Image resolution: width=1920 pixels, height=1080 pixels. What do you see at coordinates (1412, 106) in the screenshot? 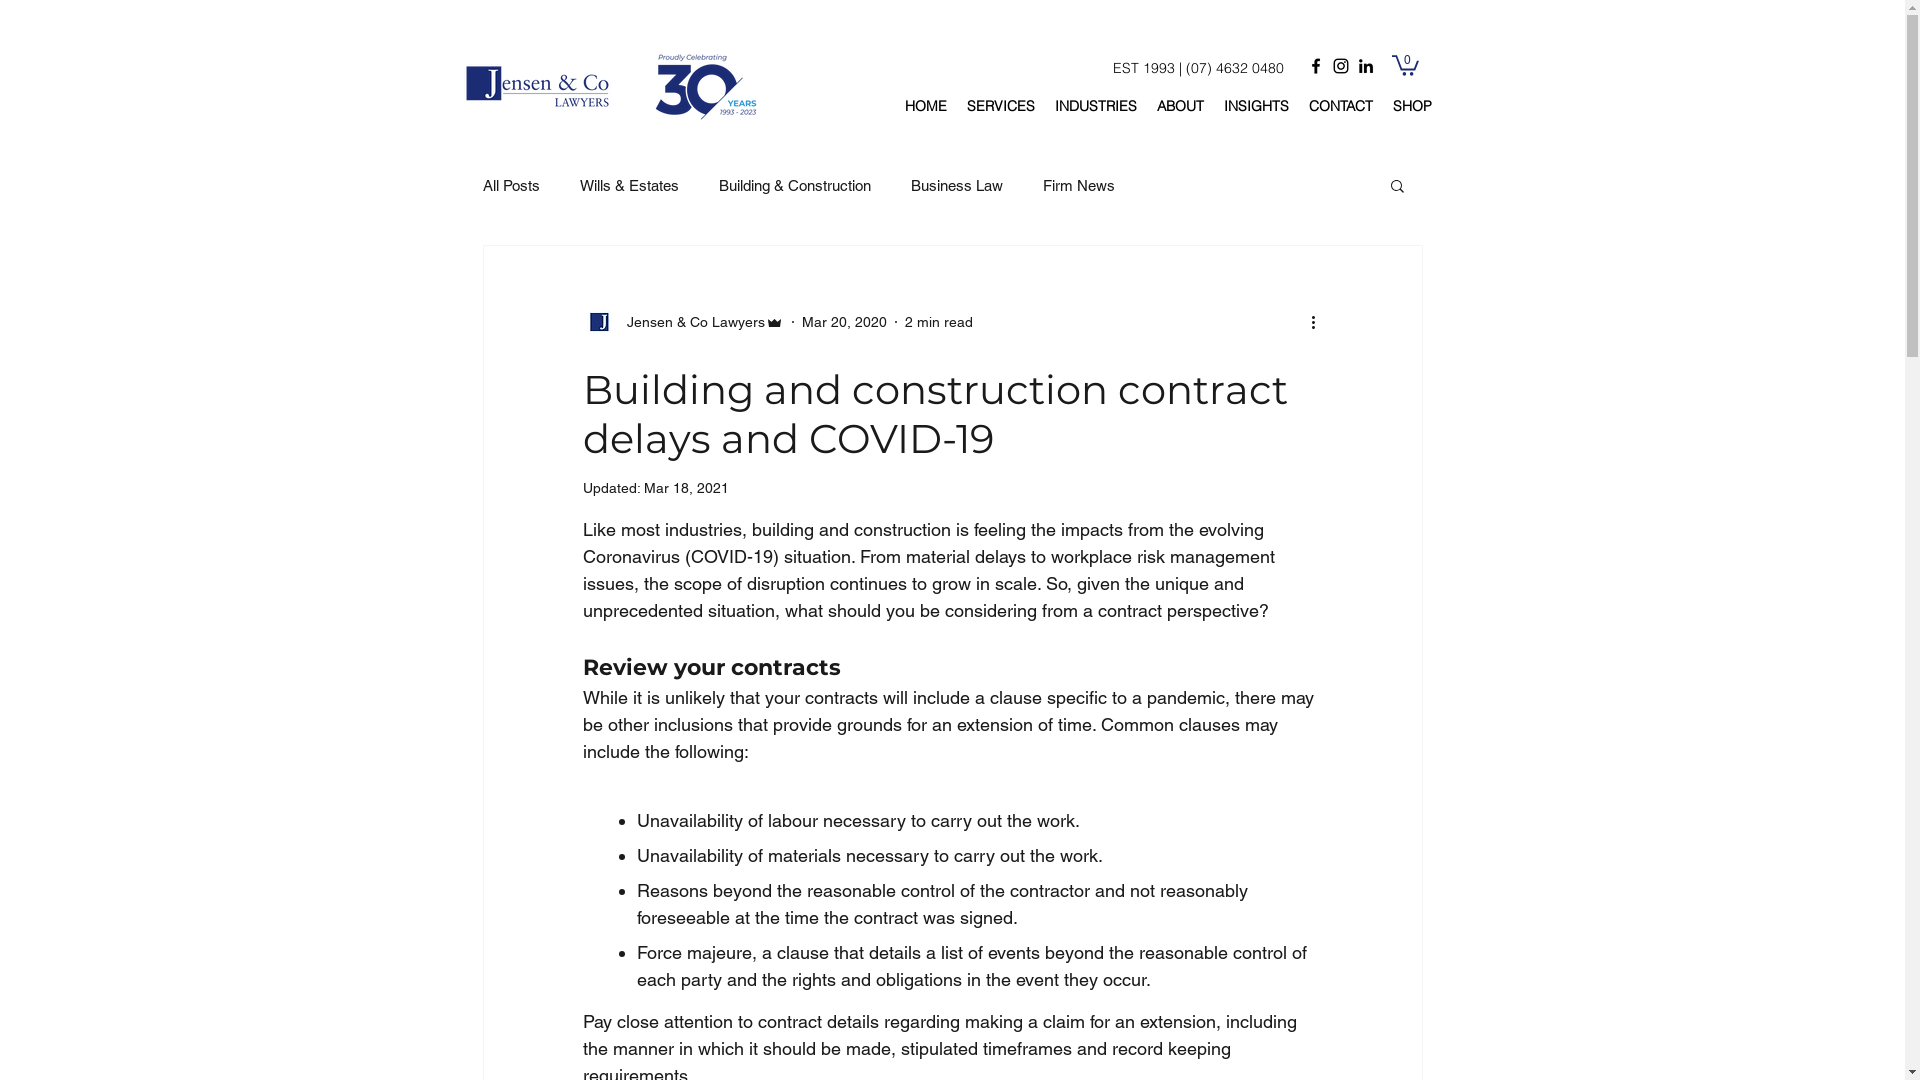
I see `SHOP` at bounding box center [1412, 106].